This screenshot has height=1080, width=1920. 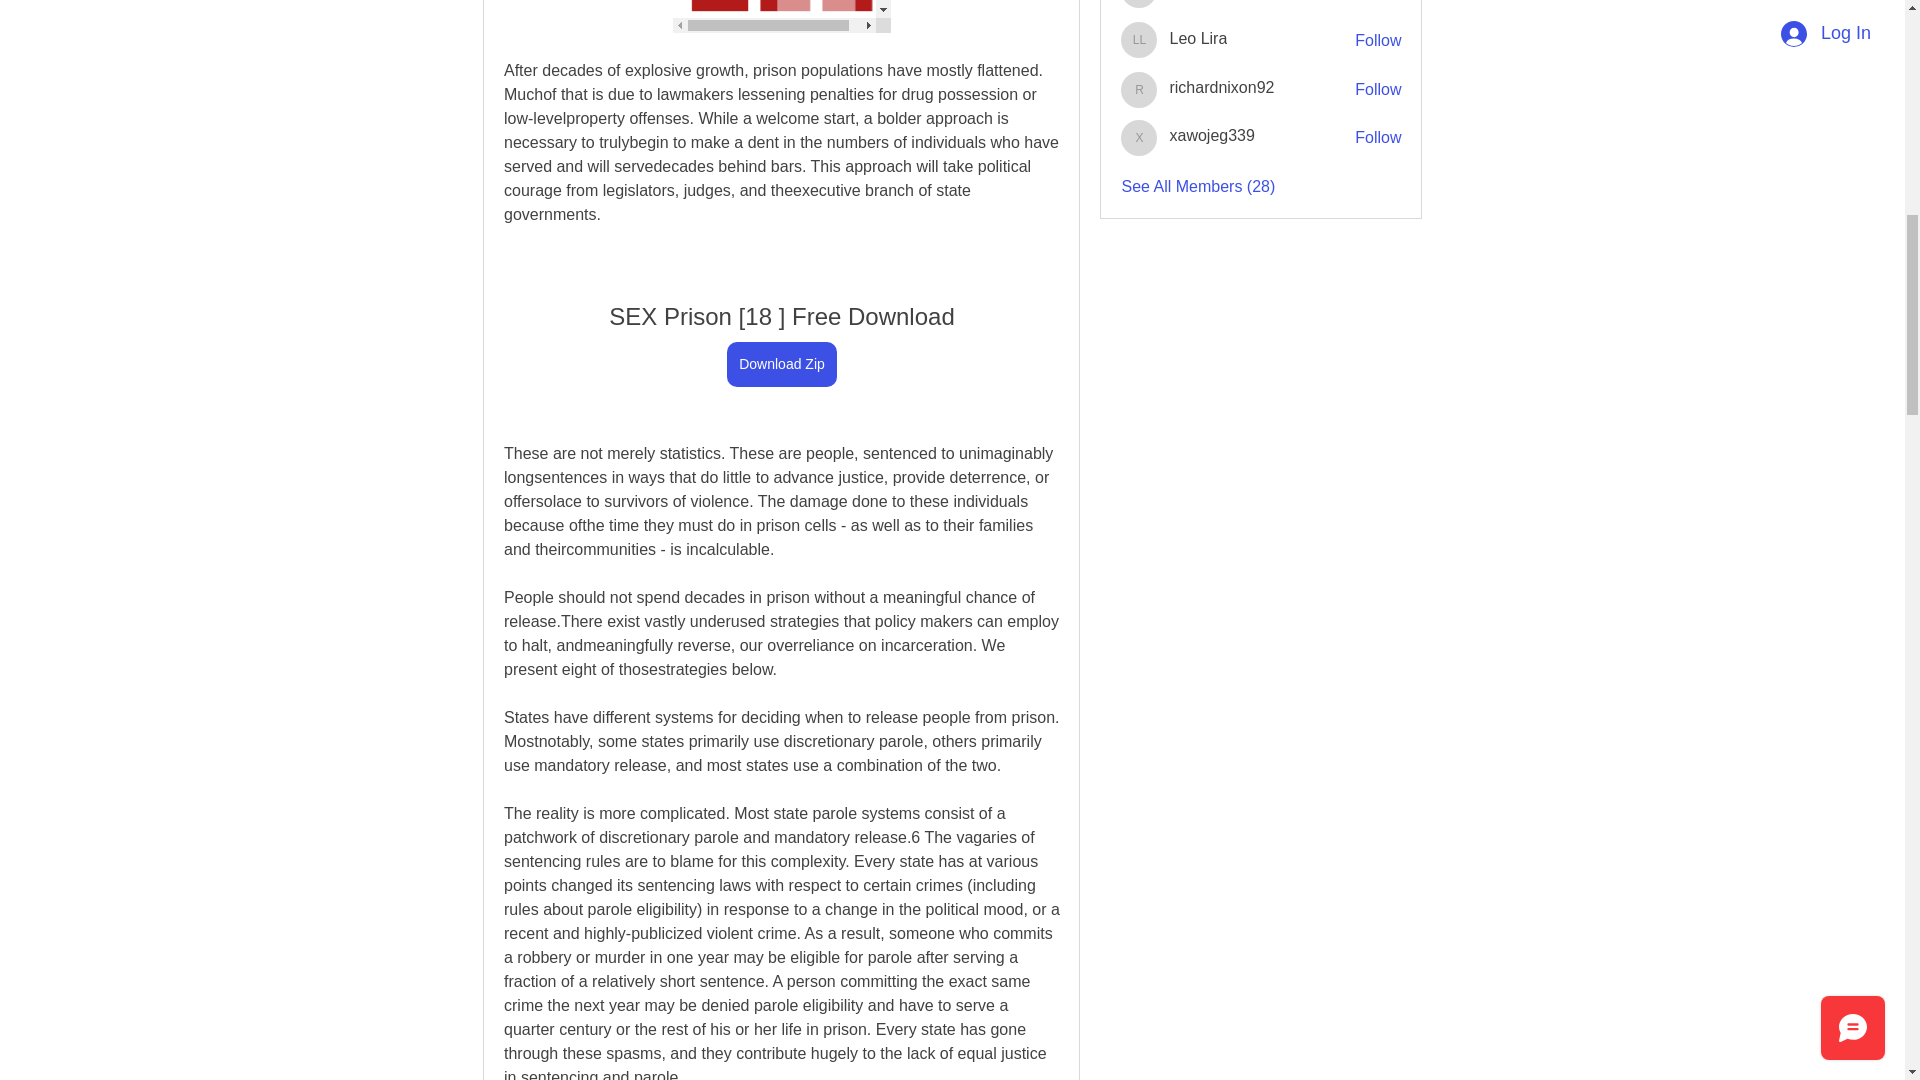 I want to click on xawojeg339, so click(x=1139, y=137).